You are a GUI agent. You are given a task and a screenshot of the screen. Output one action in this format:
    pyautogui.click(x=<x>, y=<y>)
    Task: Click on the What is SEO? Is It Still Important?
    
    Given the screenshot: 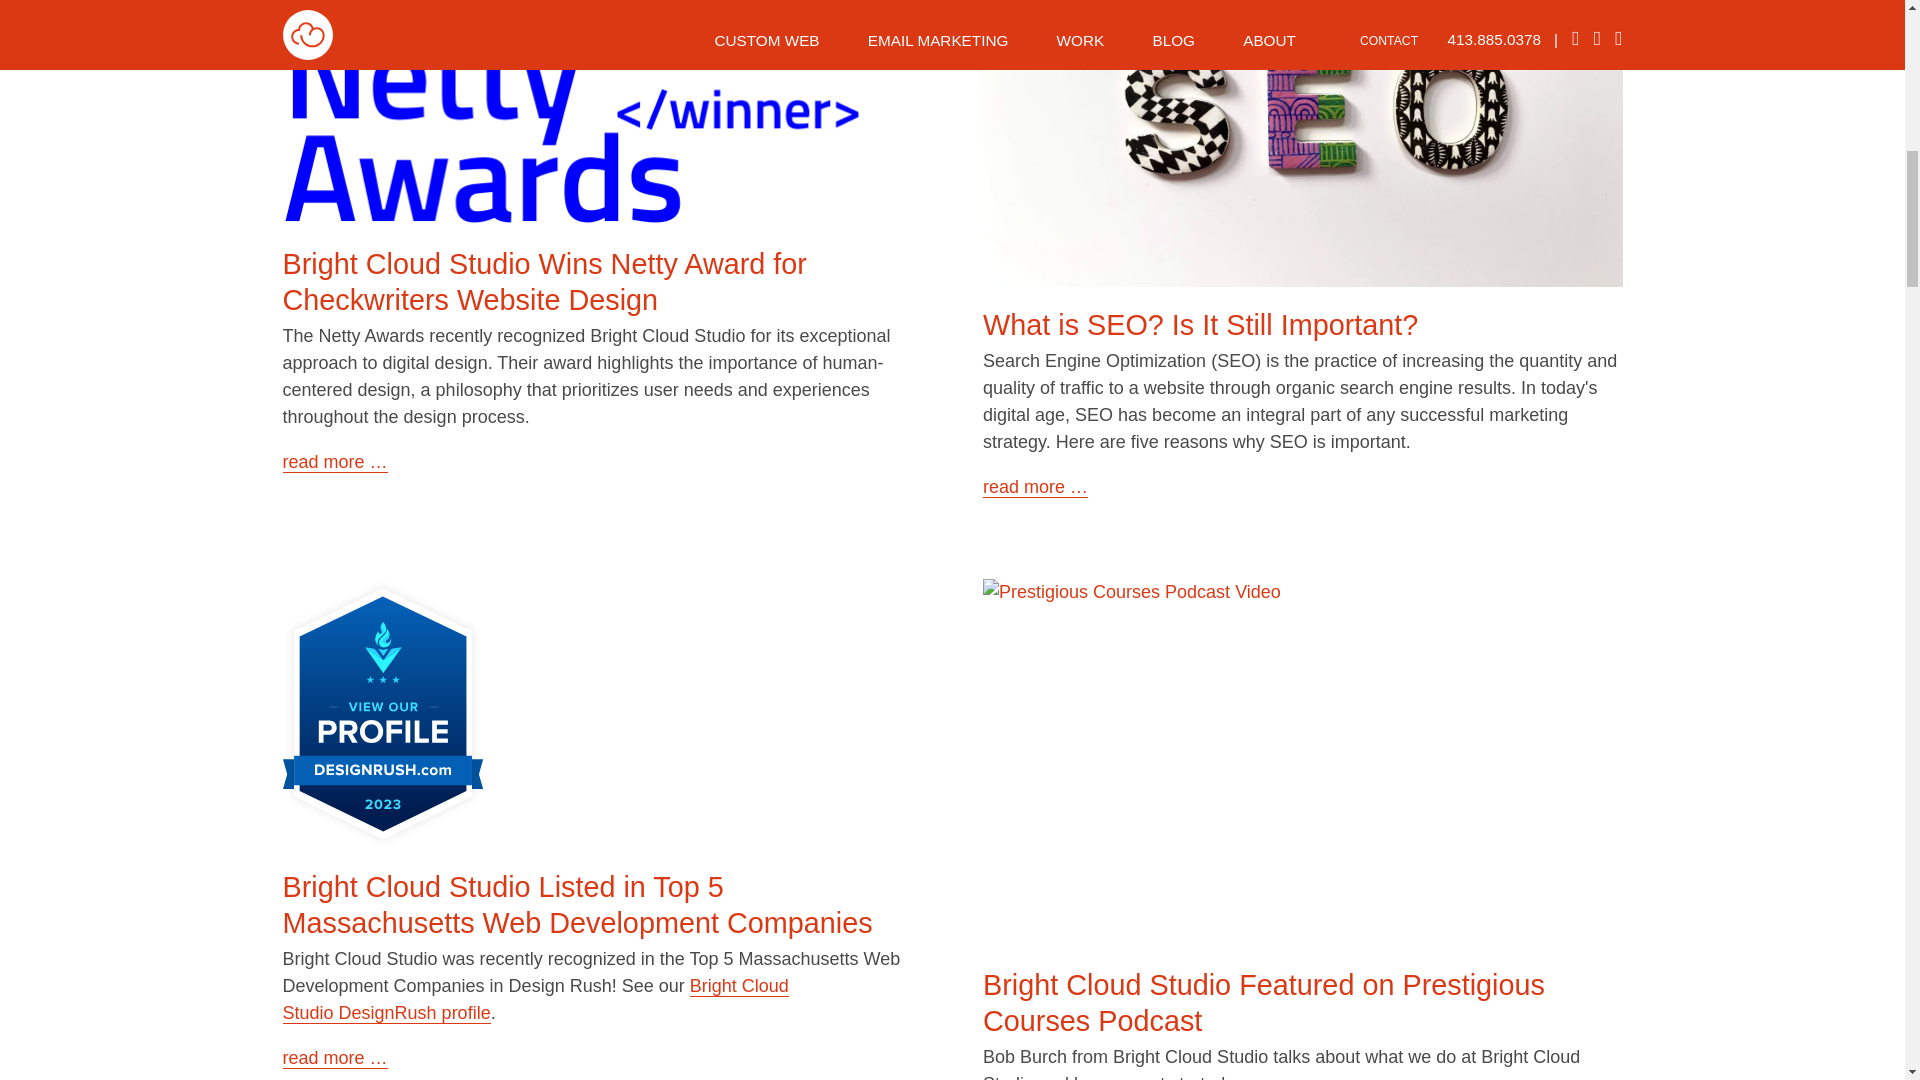 What is the action you would take?
    pyautogui.click(x=1200, y=324)
    